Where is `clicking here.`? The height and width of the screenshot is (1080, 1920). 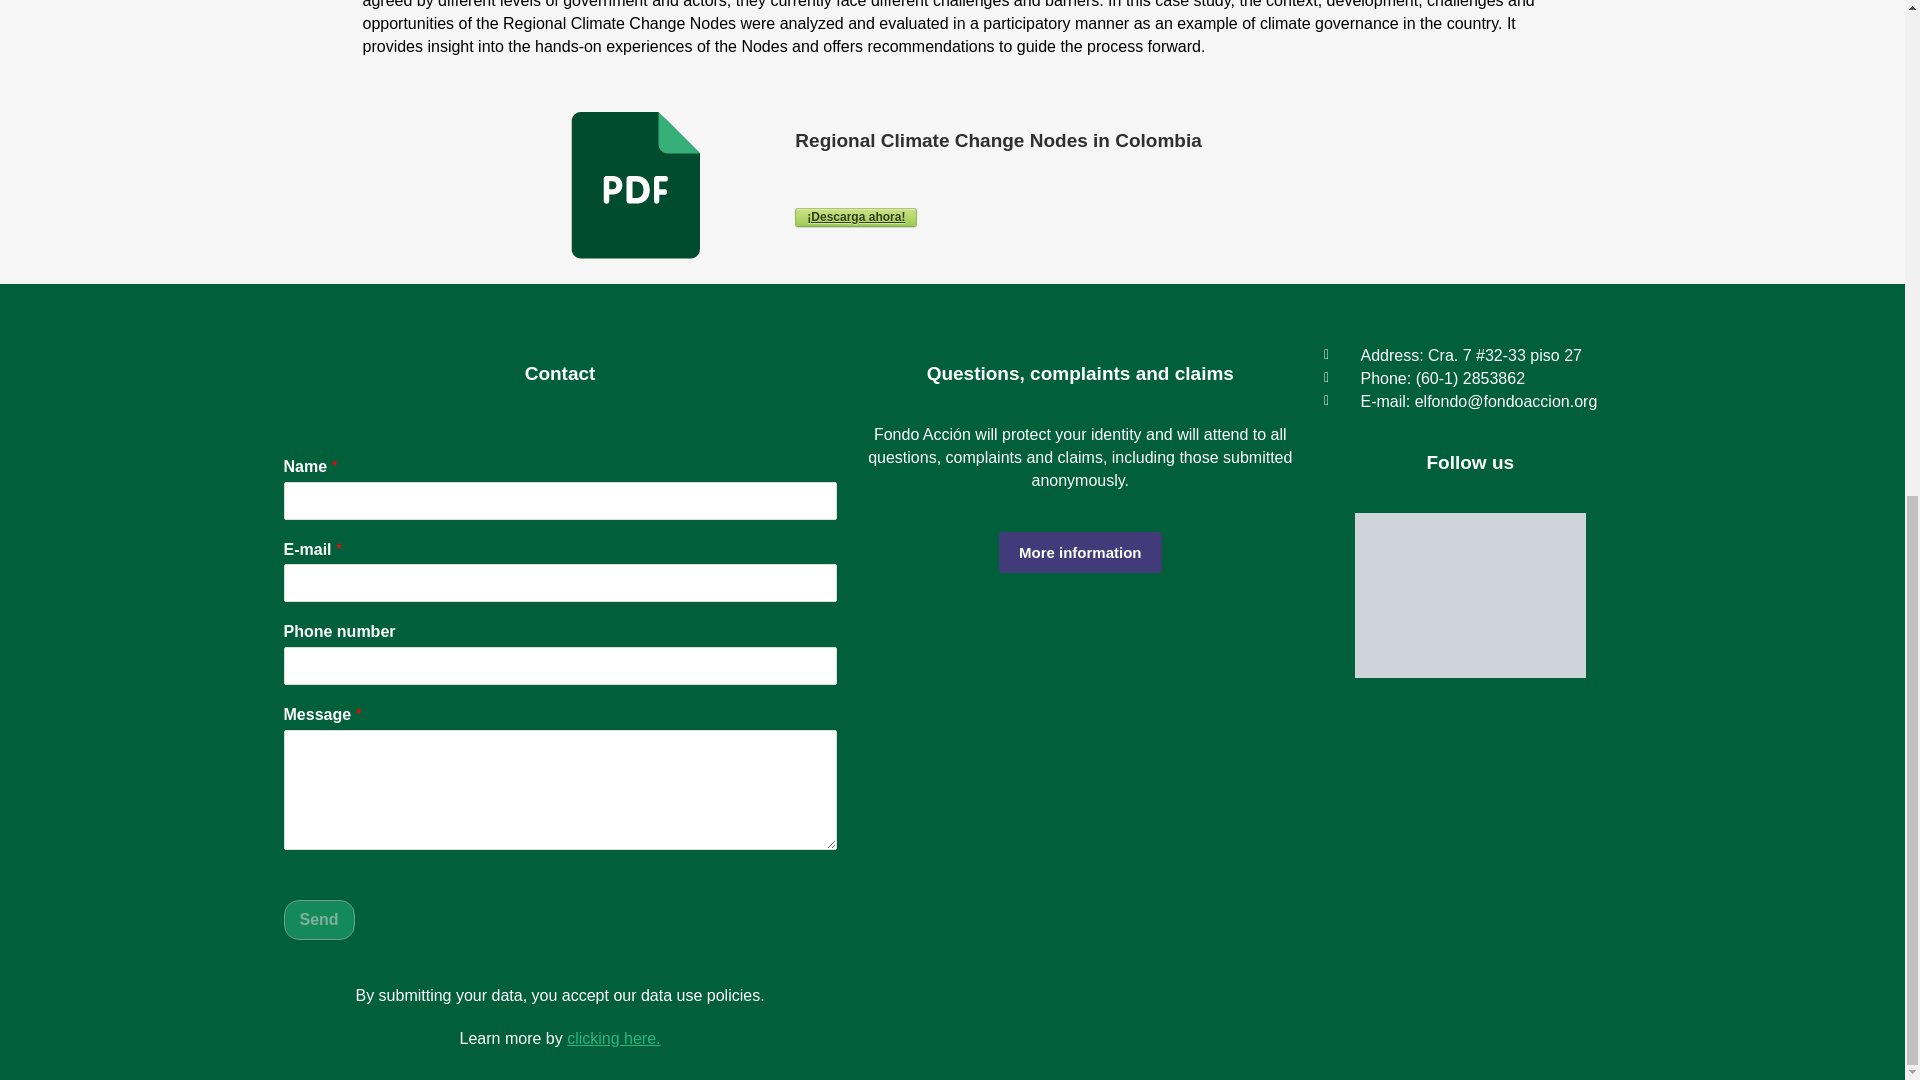 clicking here. is located at coordinates (613, 1038).